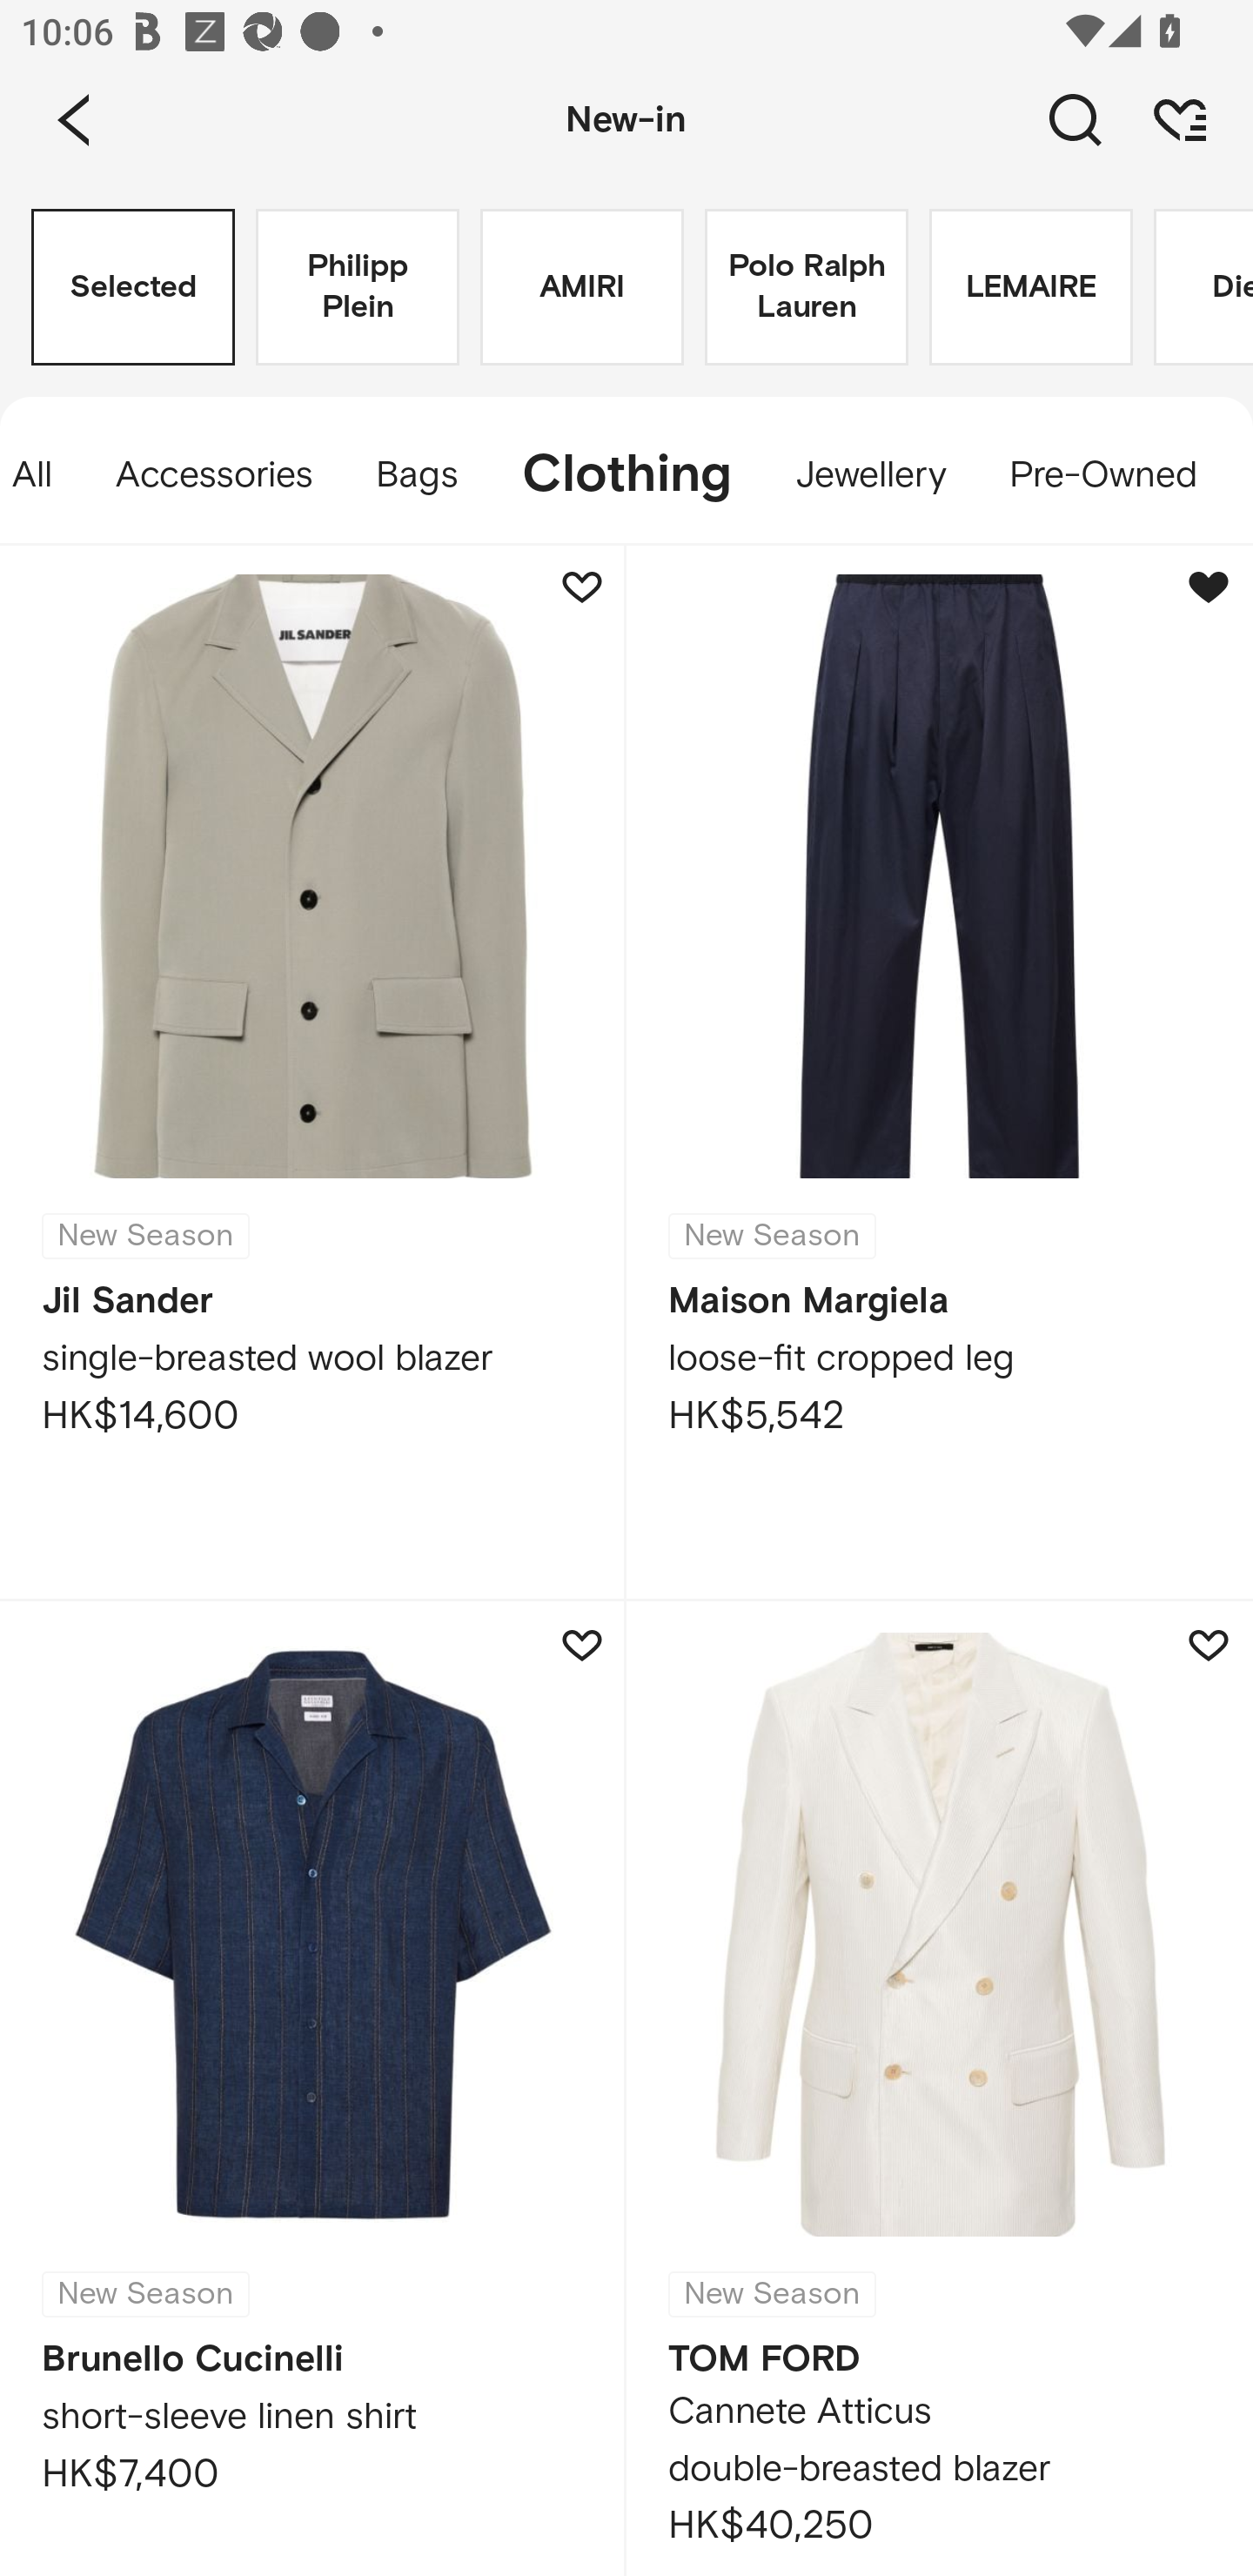 The height and width of the screenshot is (2576, 1253). I want to click on LEMAIRE, so click(1030, 287).